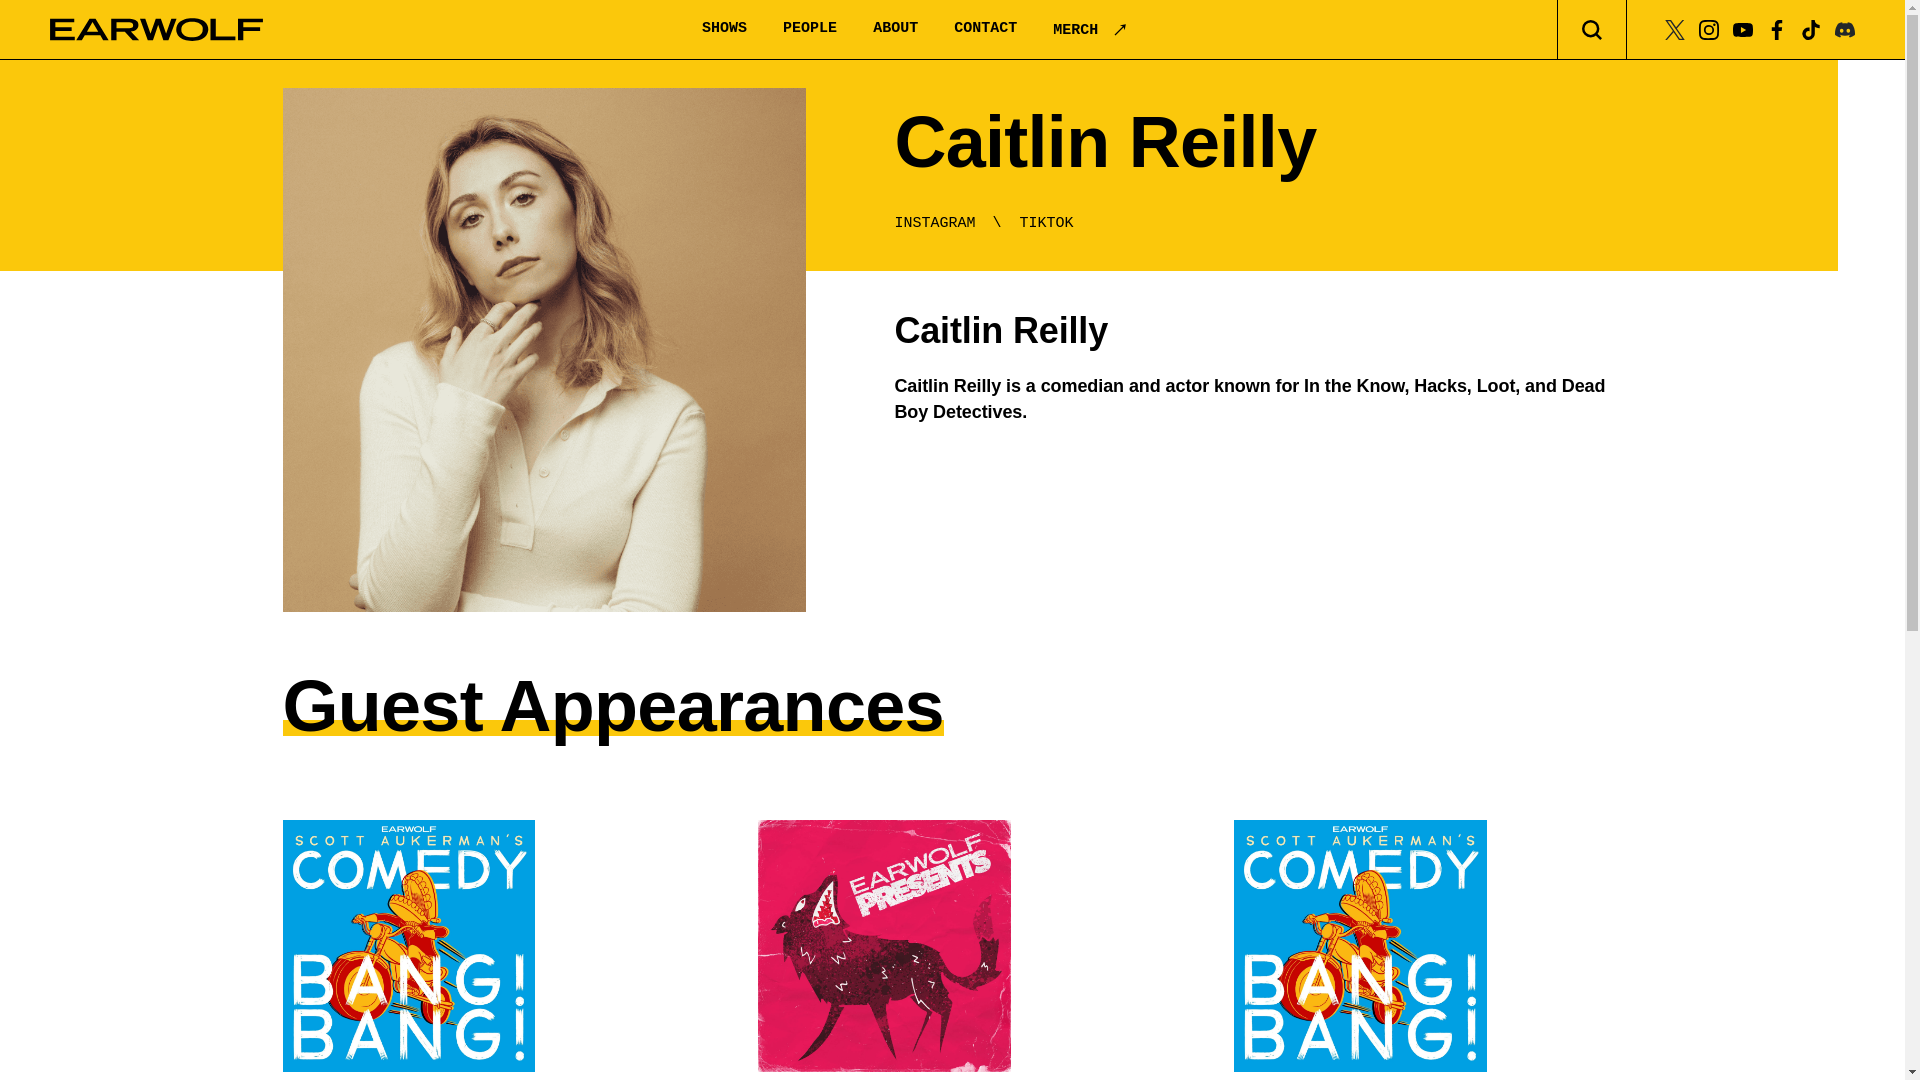 Image resolution: width=1920 pixels, height=1080 pixels. Describe the element at coordinates (1810, 28) in the screenshot. I see `Tiktok` at that location.